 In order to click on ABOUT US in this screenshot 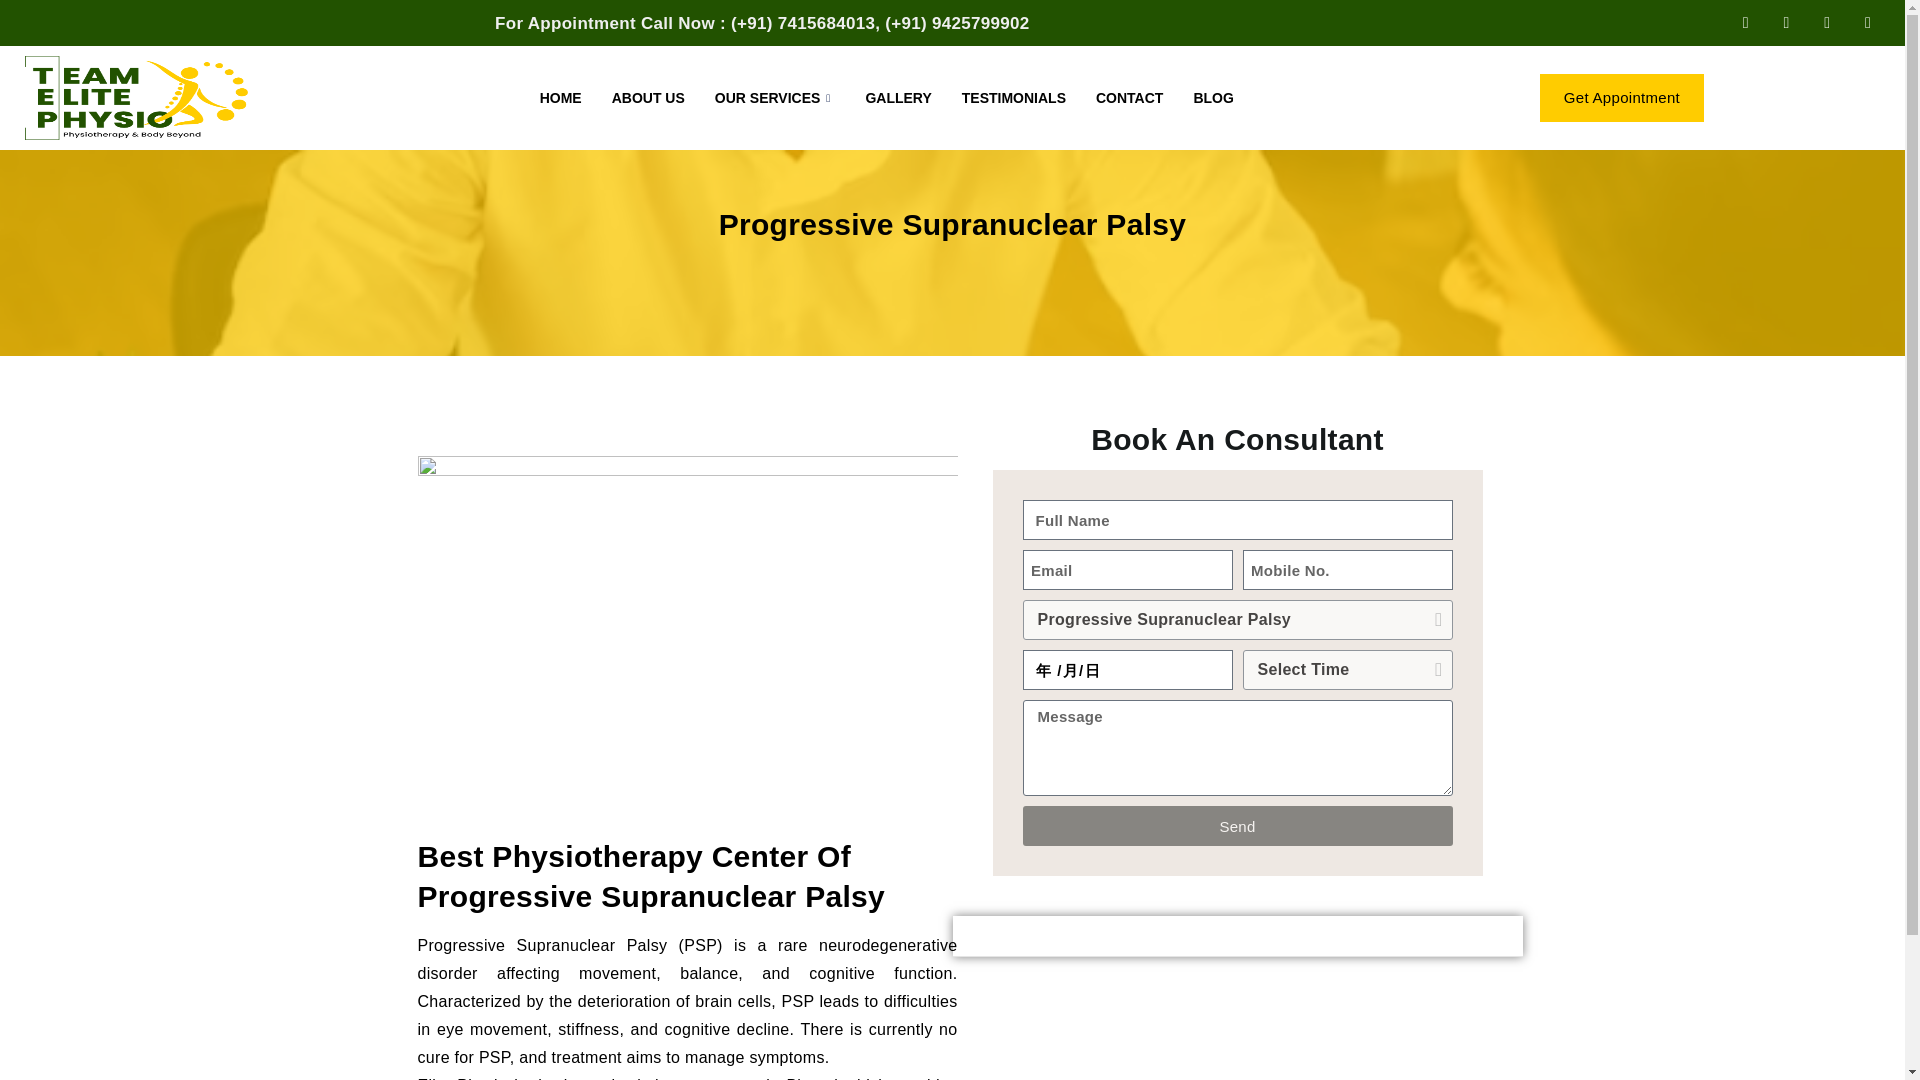, I will do `click(648, 97)`.